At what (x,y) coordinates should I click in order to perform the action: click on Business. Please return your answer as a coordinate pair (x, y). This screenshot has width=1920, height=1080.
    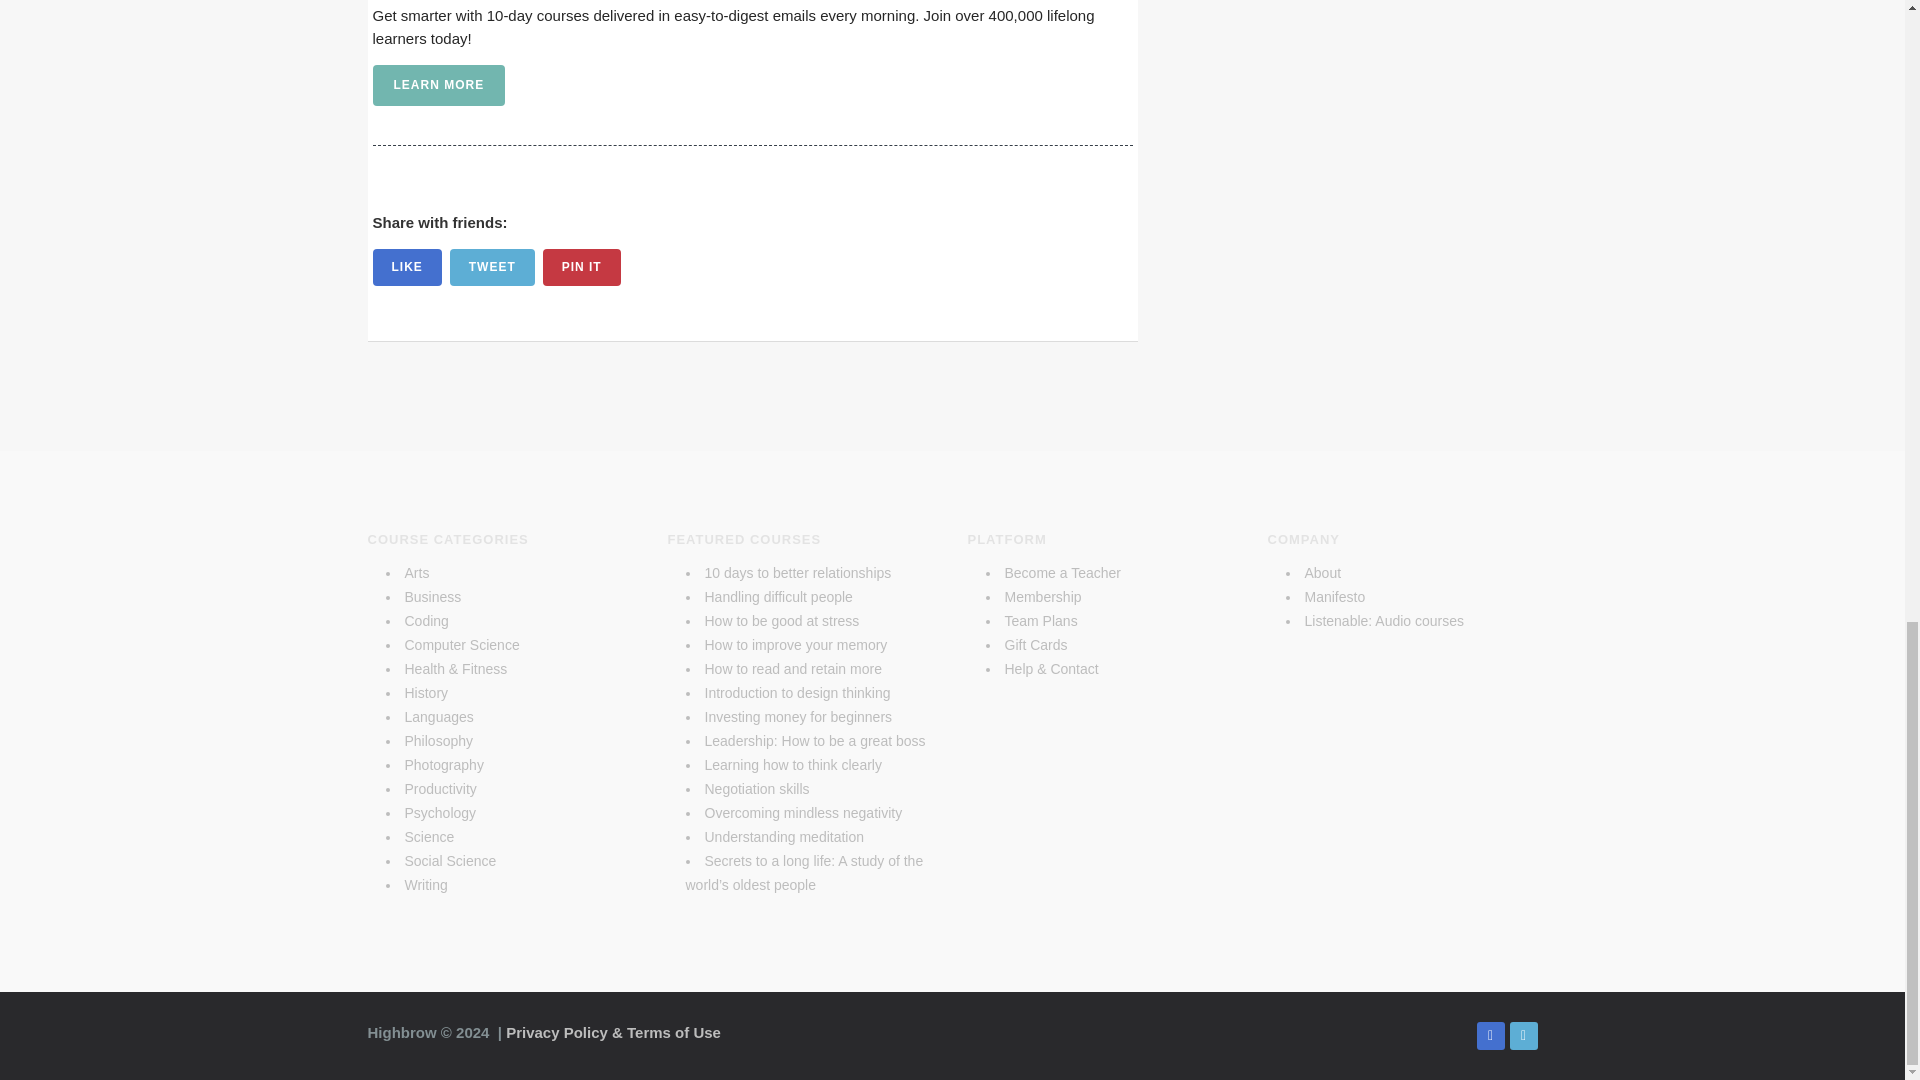
    Looking at the image, I should click on (432, 596).